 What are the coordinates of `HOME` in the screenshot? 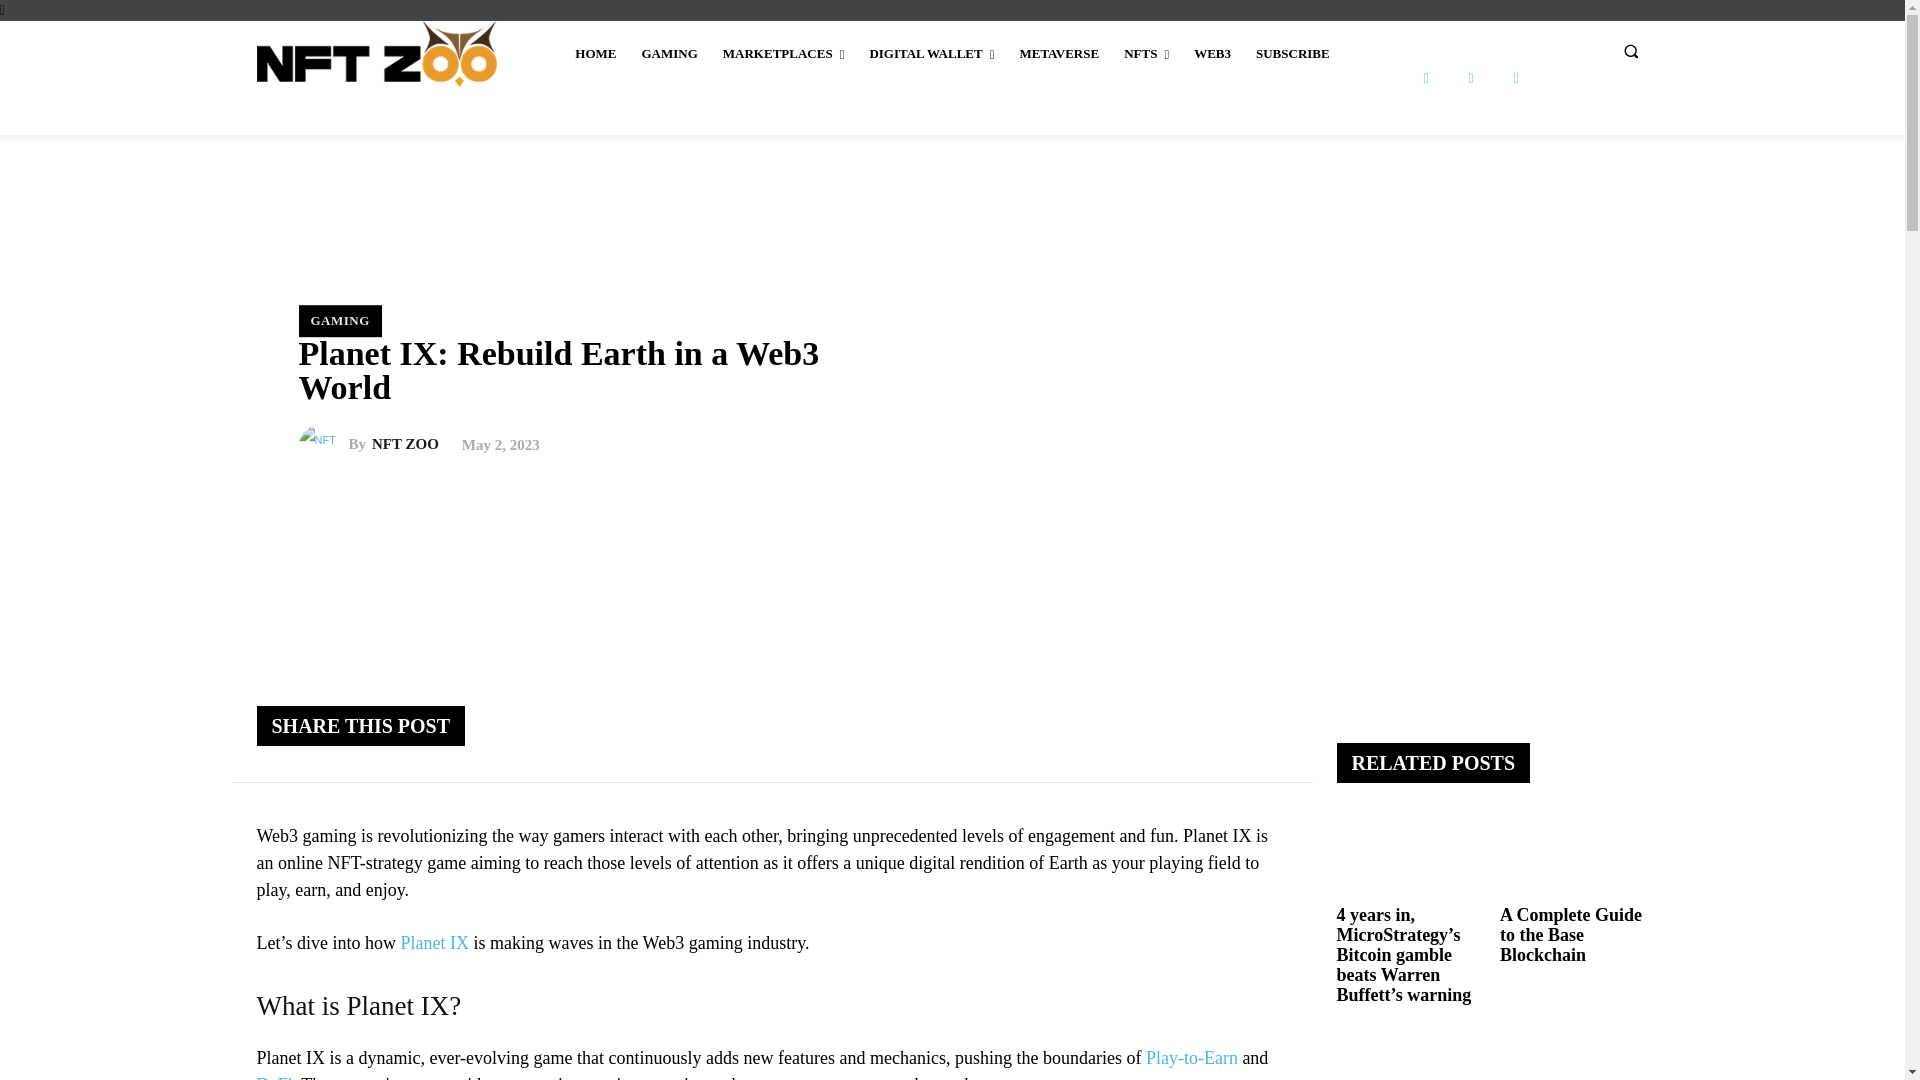 It's located at (594, 54).